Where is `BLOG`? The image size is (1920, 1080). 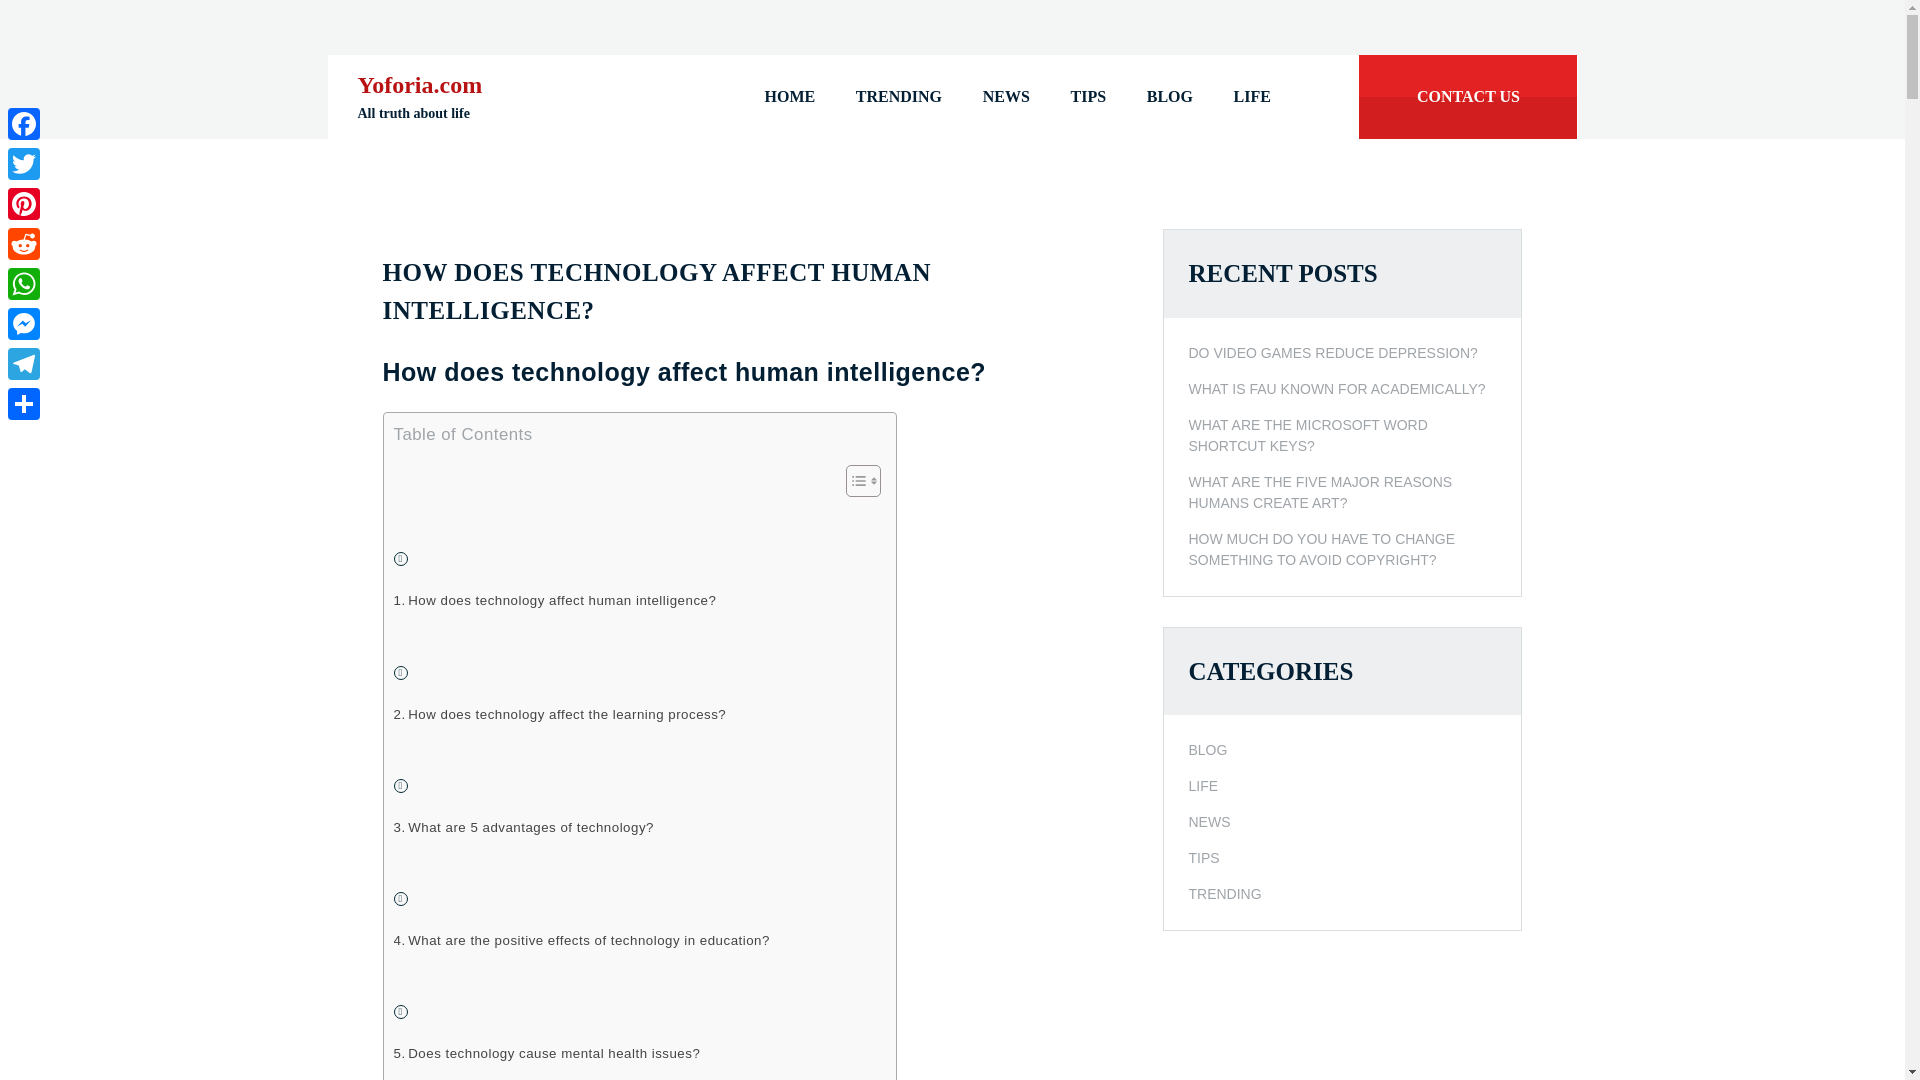
BLOG is located at coordinates (1169, 97).